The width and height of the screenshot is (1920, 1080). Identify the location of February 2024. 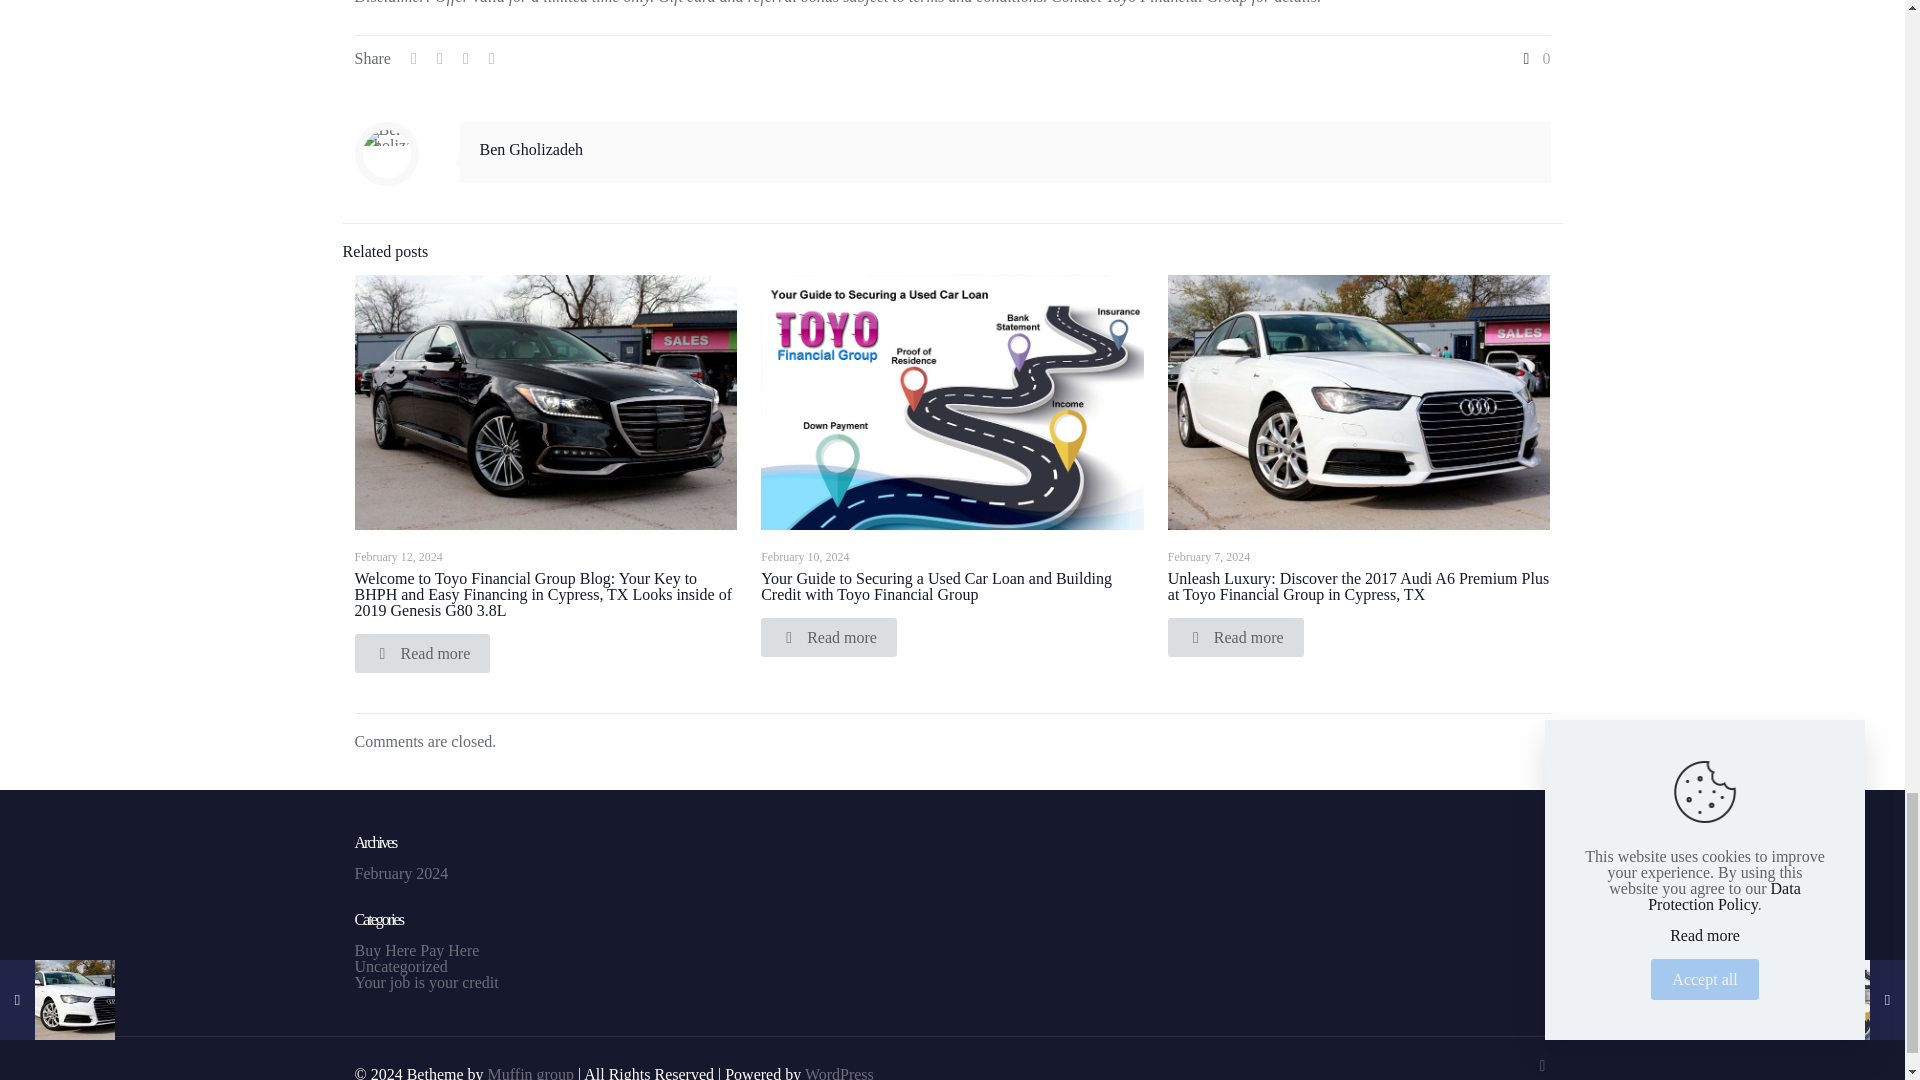
(400, 874).